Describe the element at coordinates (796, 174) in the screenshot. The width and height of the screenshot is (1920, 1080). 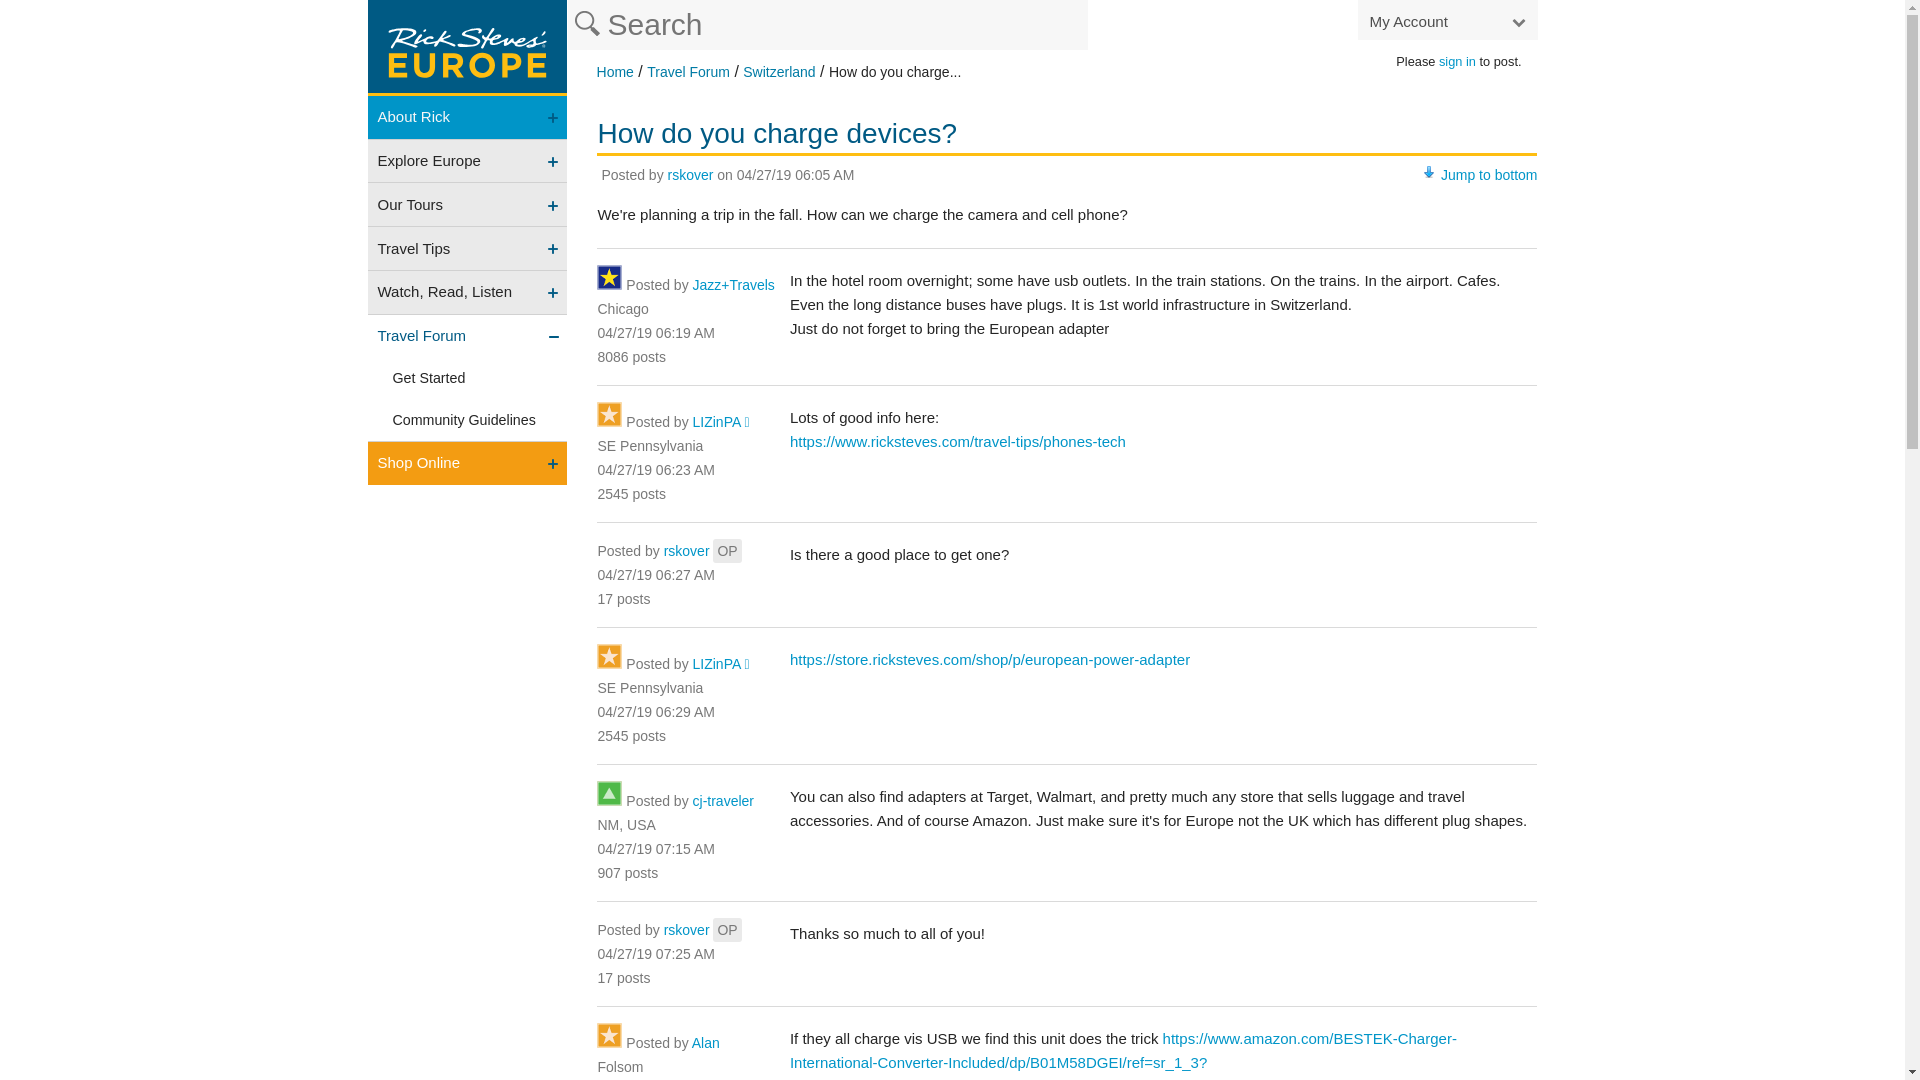
I see `Topic: 285707` at that location.